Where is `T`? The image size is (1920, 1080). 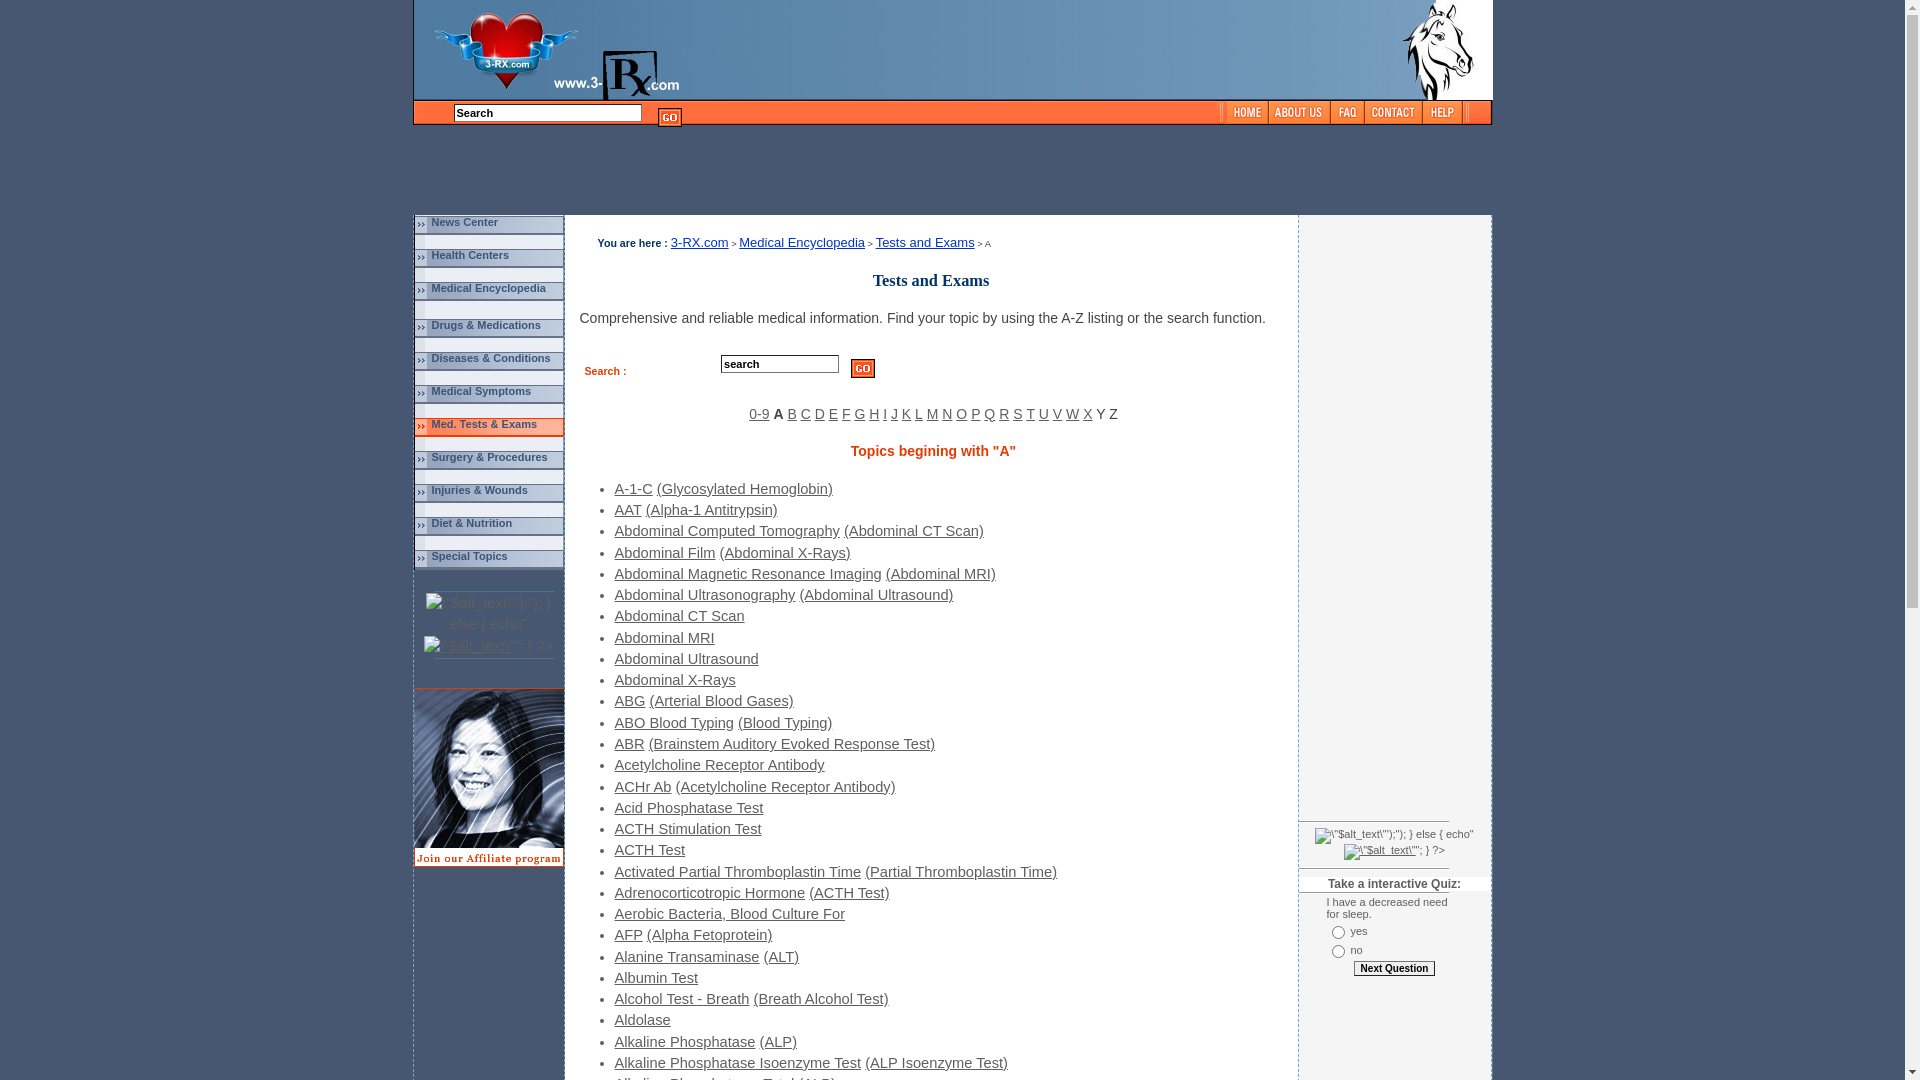
T is located at coordinates (1030, 414).